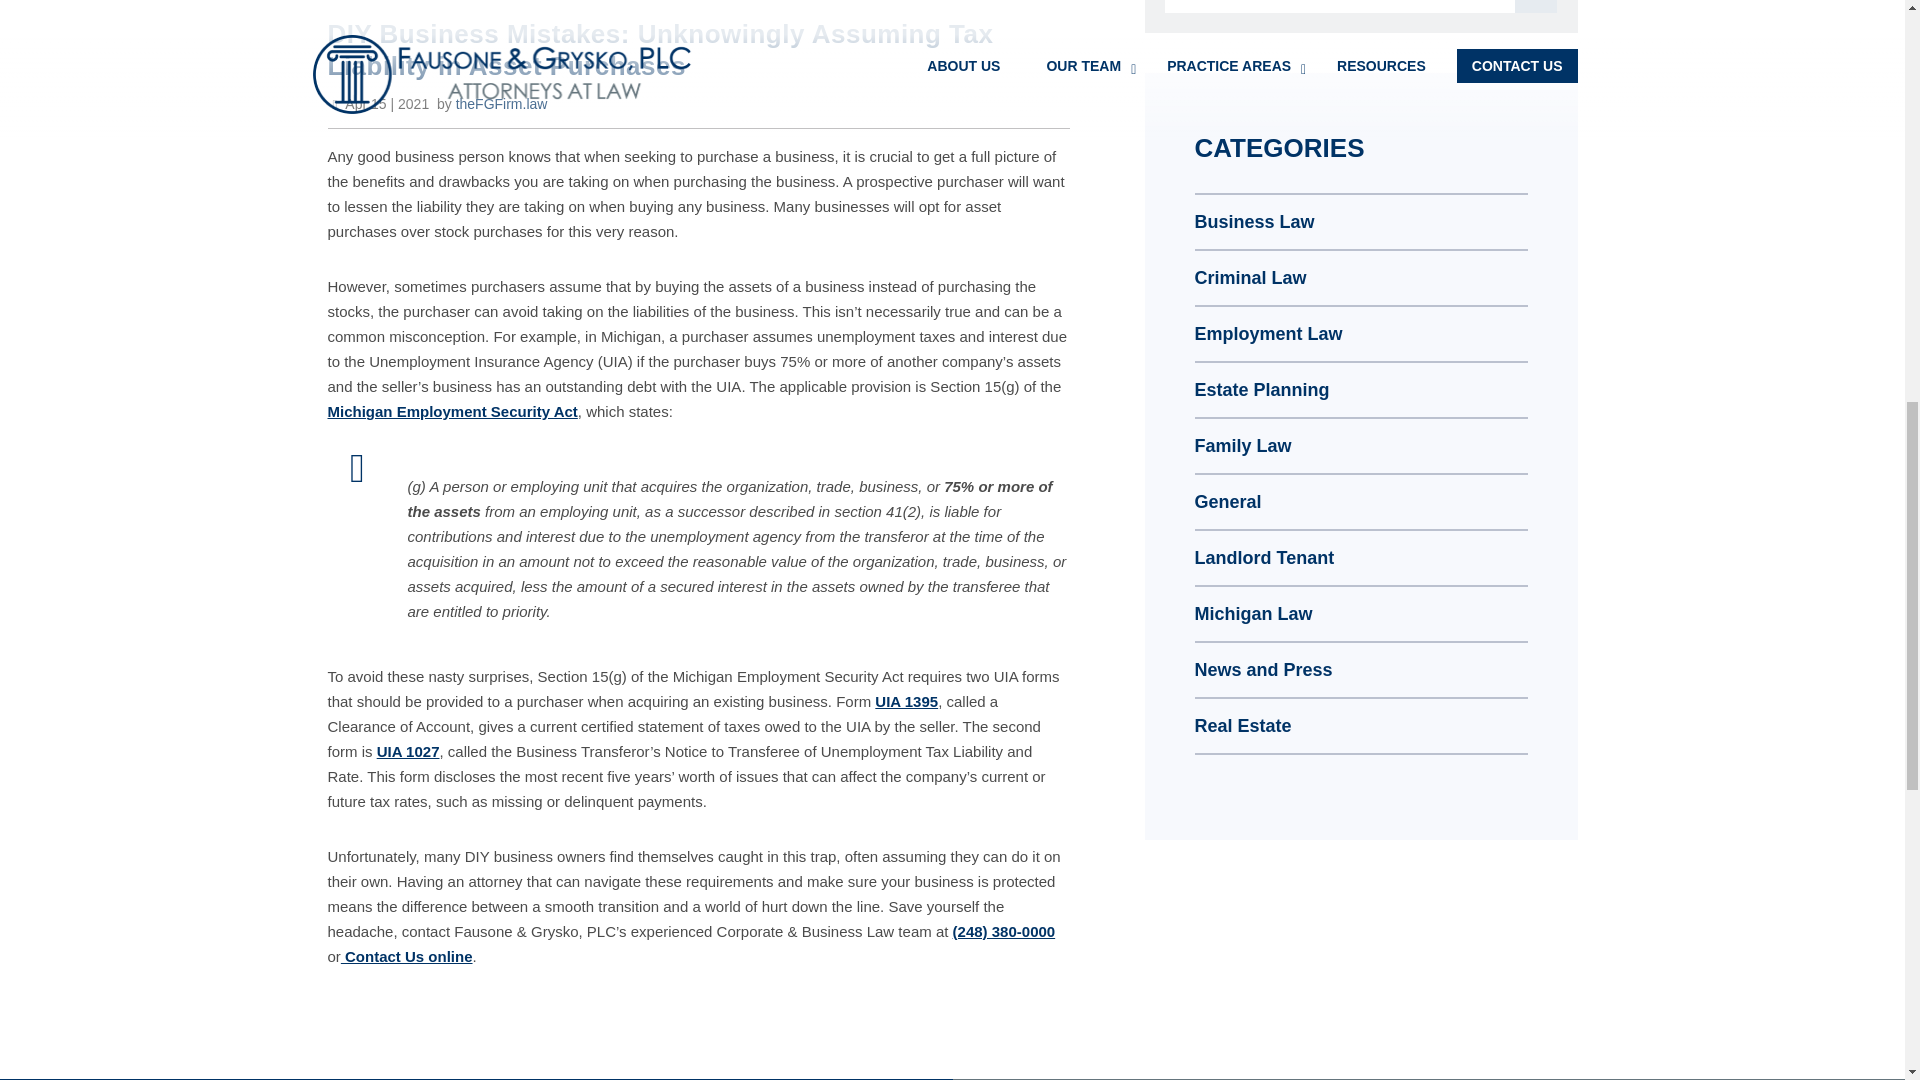 The width and height of the screenshot is (1920, 1080). Describe the element at coordinates (502, 104) in the screenshot. I see `Posts by theFGFirm.law` at that location.